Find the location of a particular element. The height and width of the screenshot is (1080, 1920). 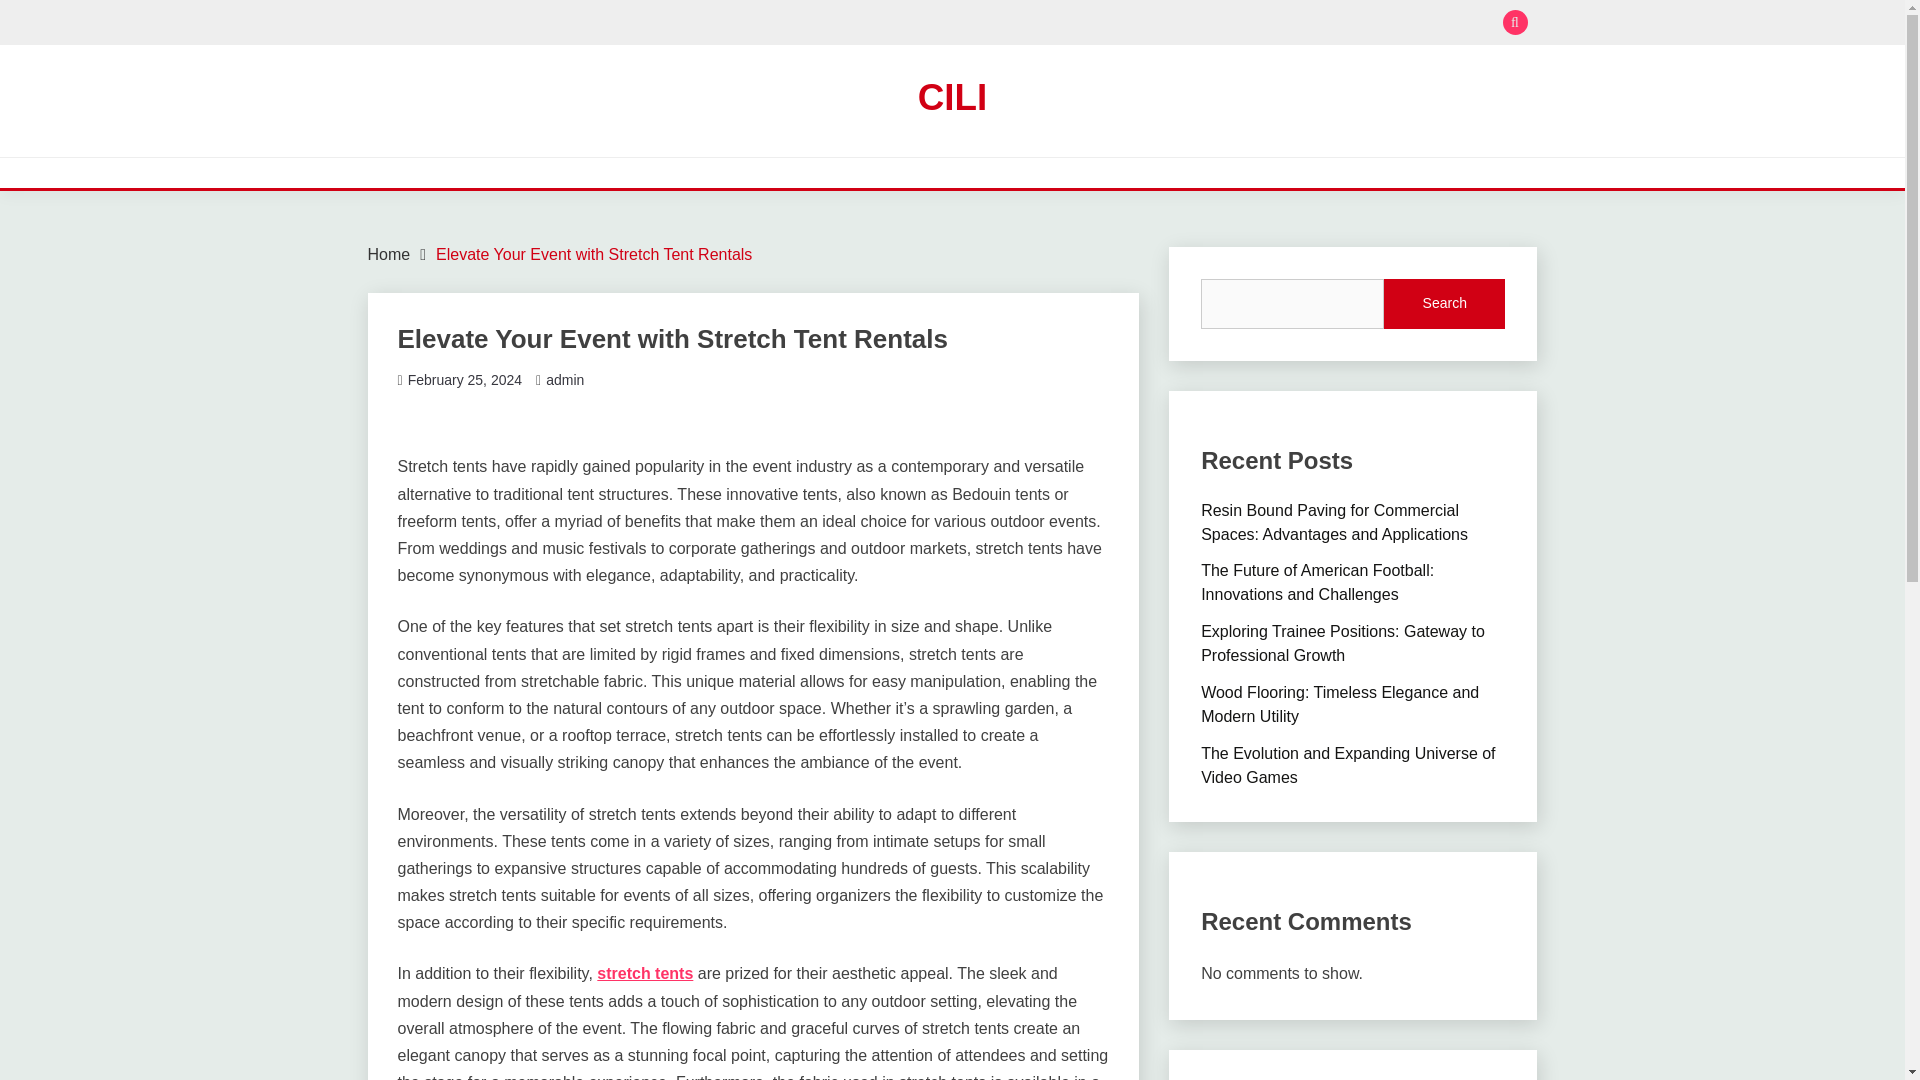

Search is located at coordinates (1444, 304).